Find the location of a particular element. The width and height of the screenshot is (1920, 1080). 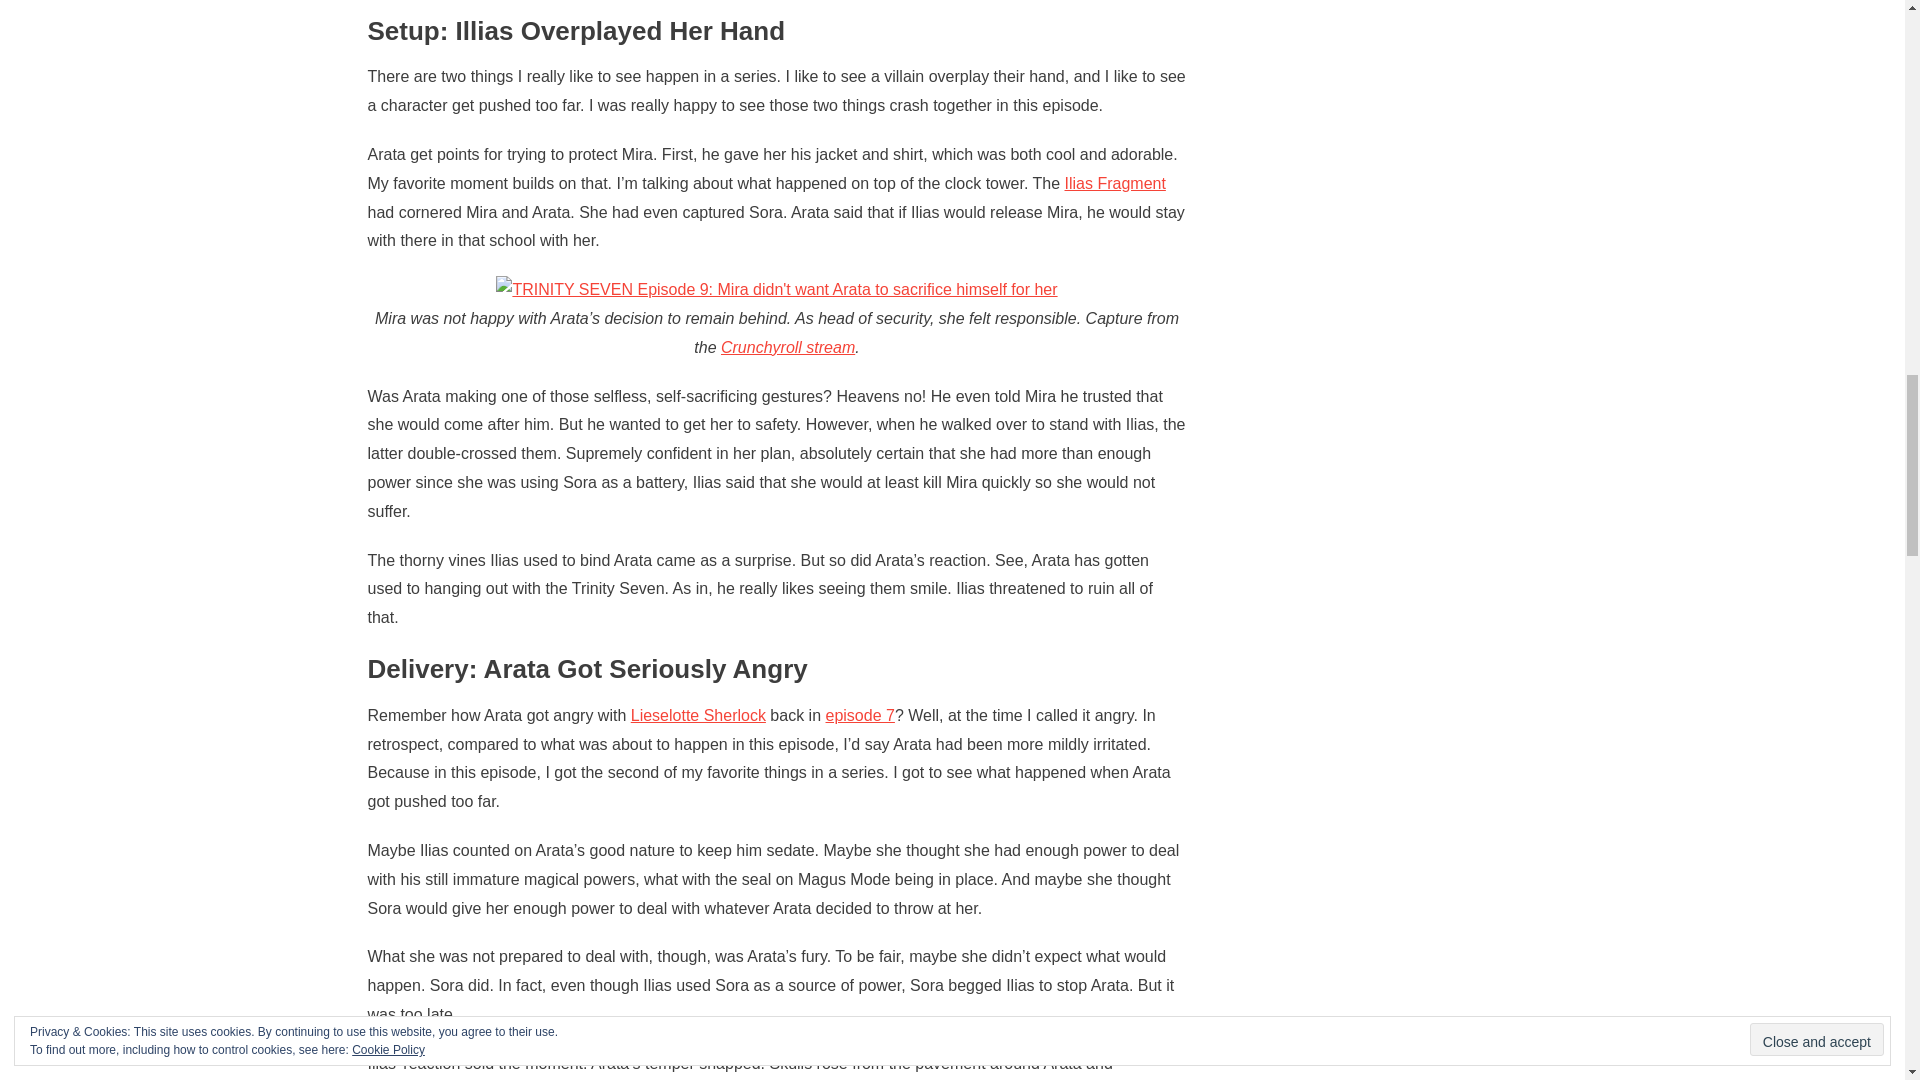

Crunchyroll stream is located at coordinates (788, 348).